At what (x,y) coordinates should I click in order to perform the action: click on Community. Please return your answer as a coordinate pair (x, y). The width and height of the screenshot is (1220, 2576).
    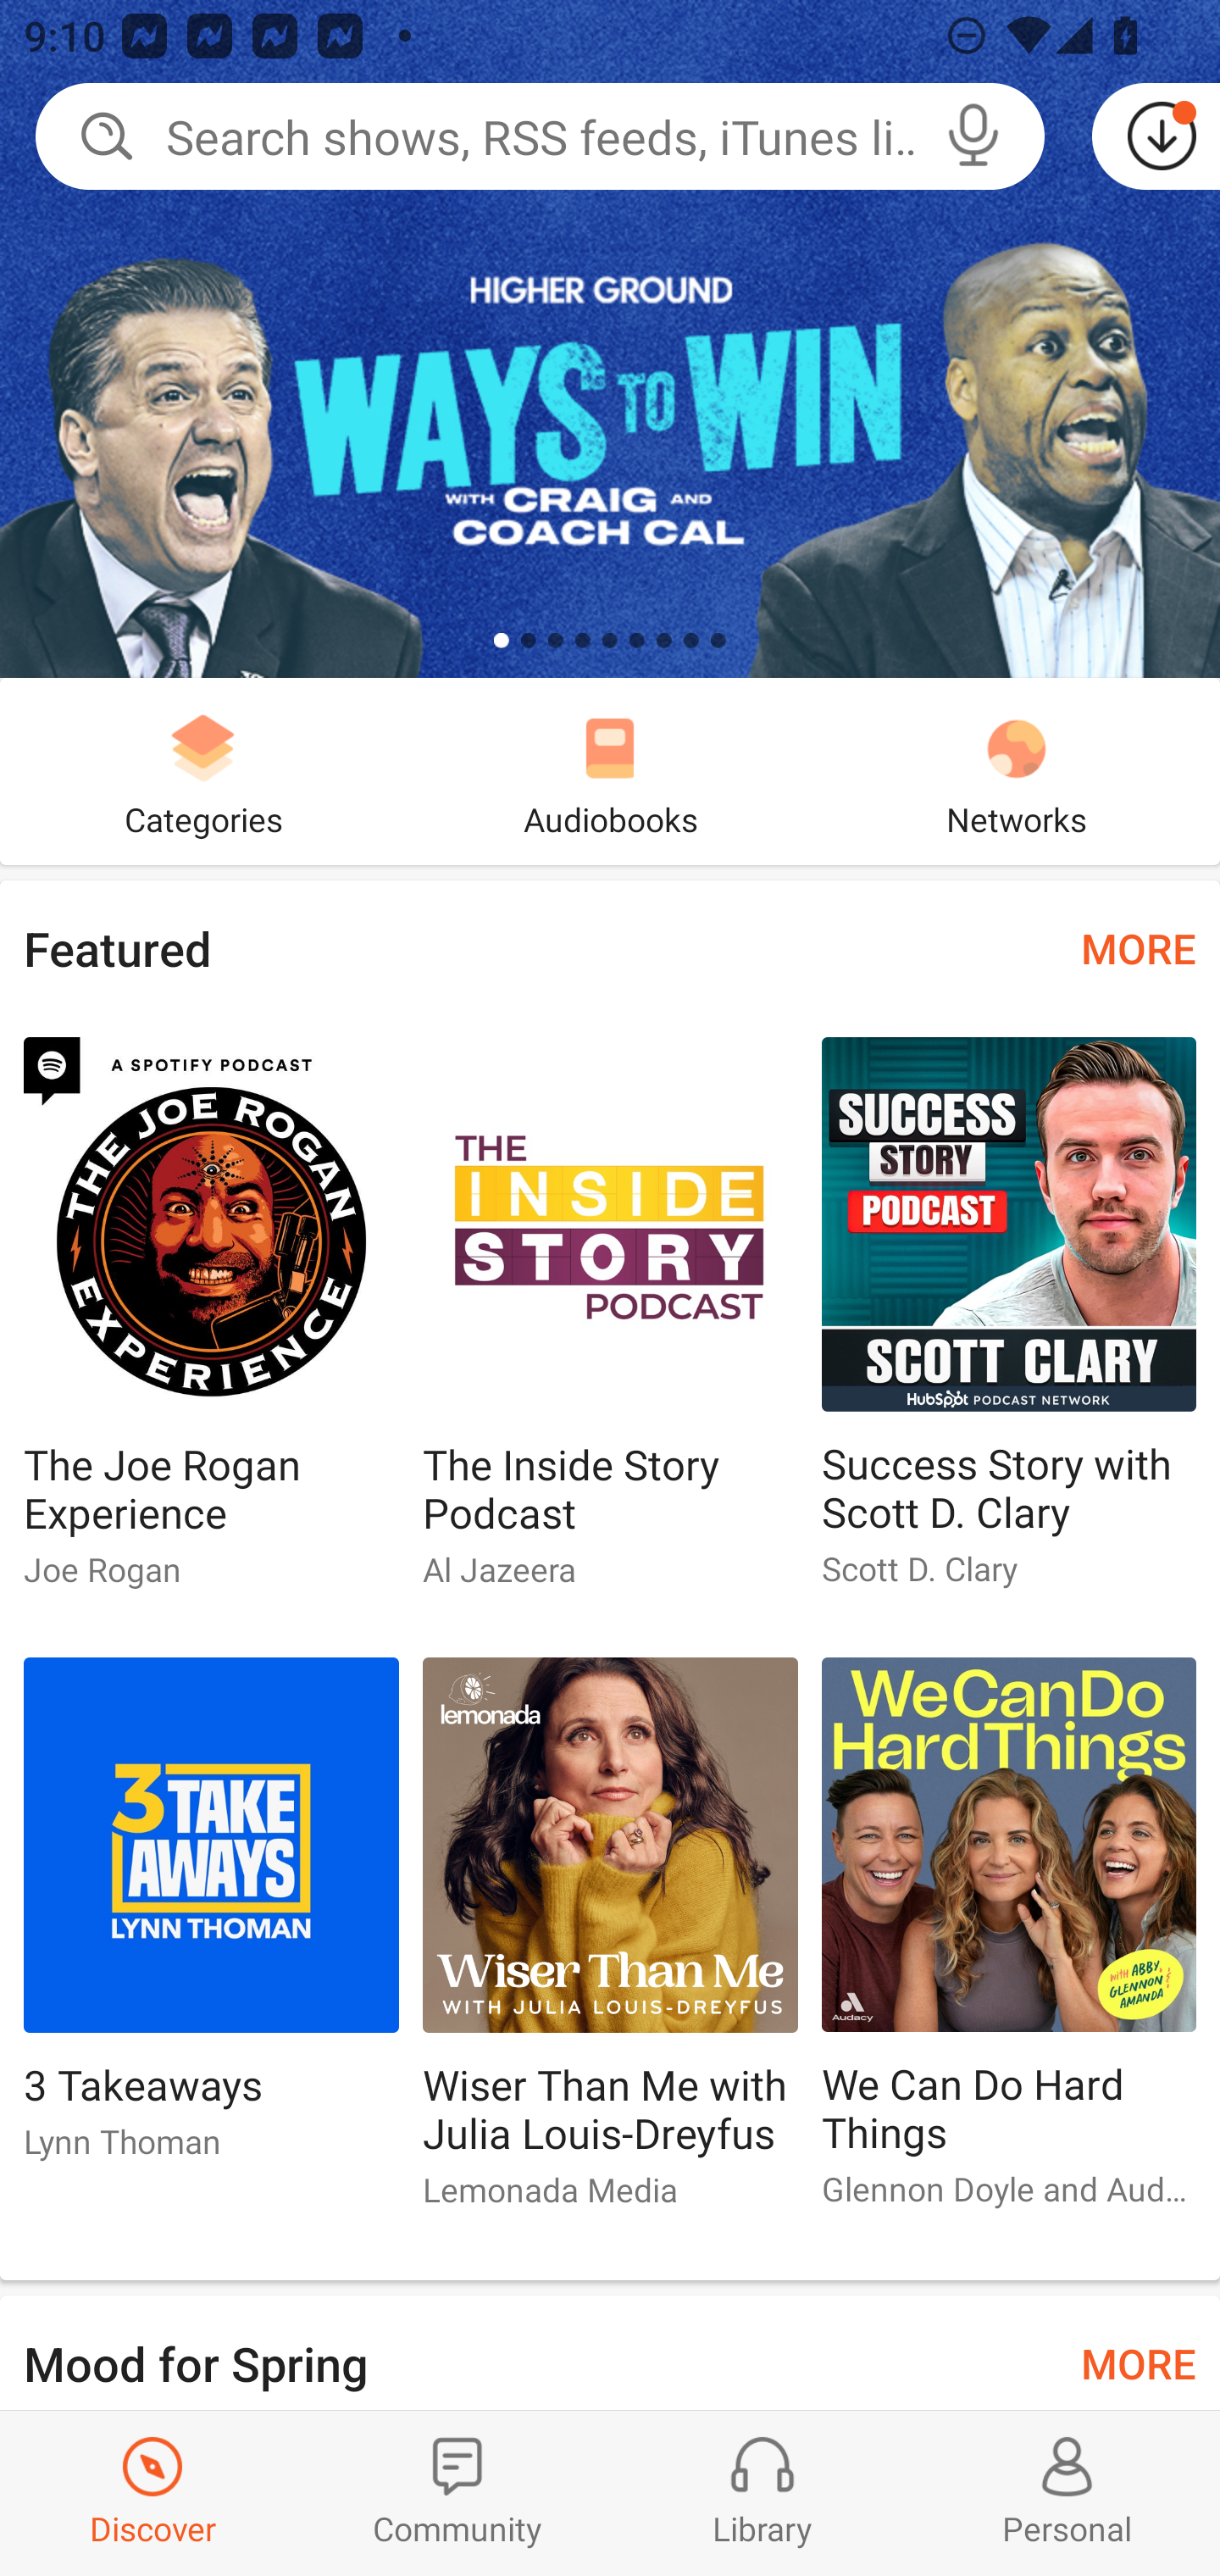
    Looking at the image, I should click on (457, 2493).